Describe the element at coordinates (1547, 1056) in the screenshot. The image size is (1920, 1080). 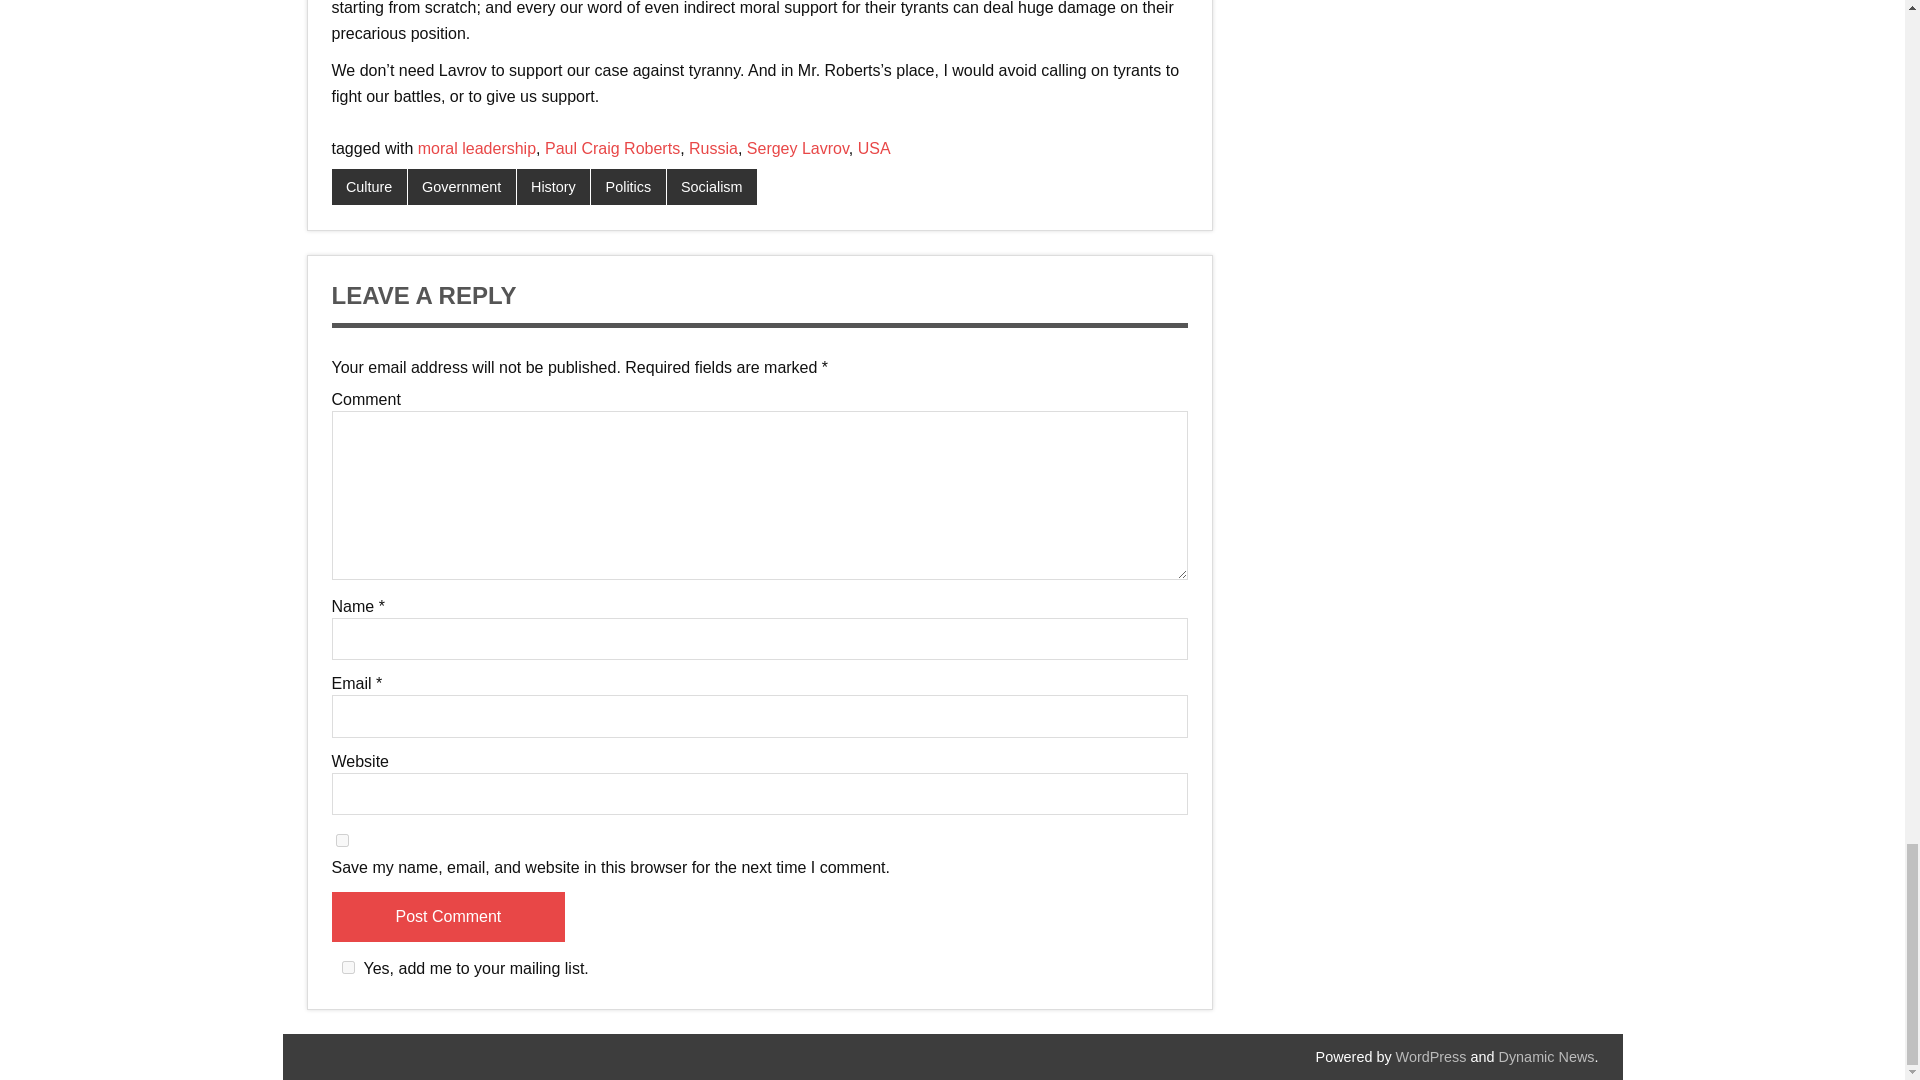
I see `Dynamic News WordPress Theme` at that location.